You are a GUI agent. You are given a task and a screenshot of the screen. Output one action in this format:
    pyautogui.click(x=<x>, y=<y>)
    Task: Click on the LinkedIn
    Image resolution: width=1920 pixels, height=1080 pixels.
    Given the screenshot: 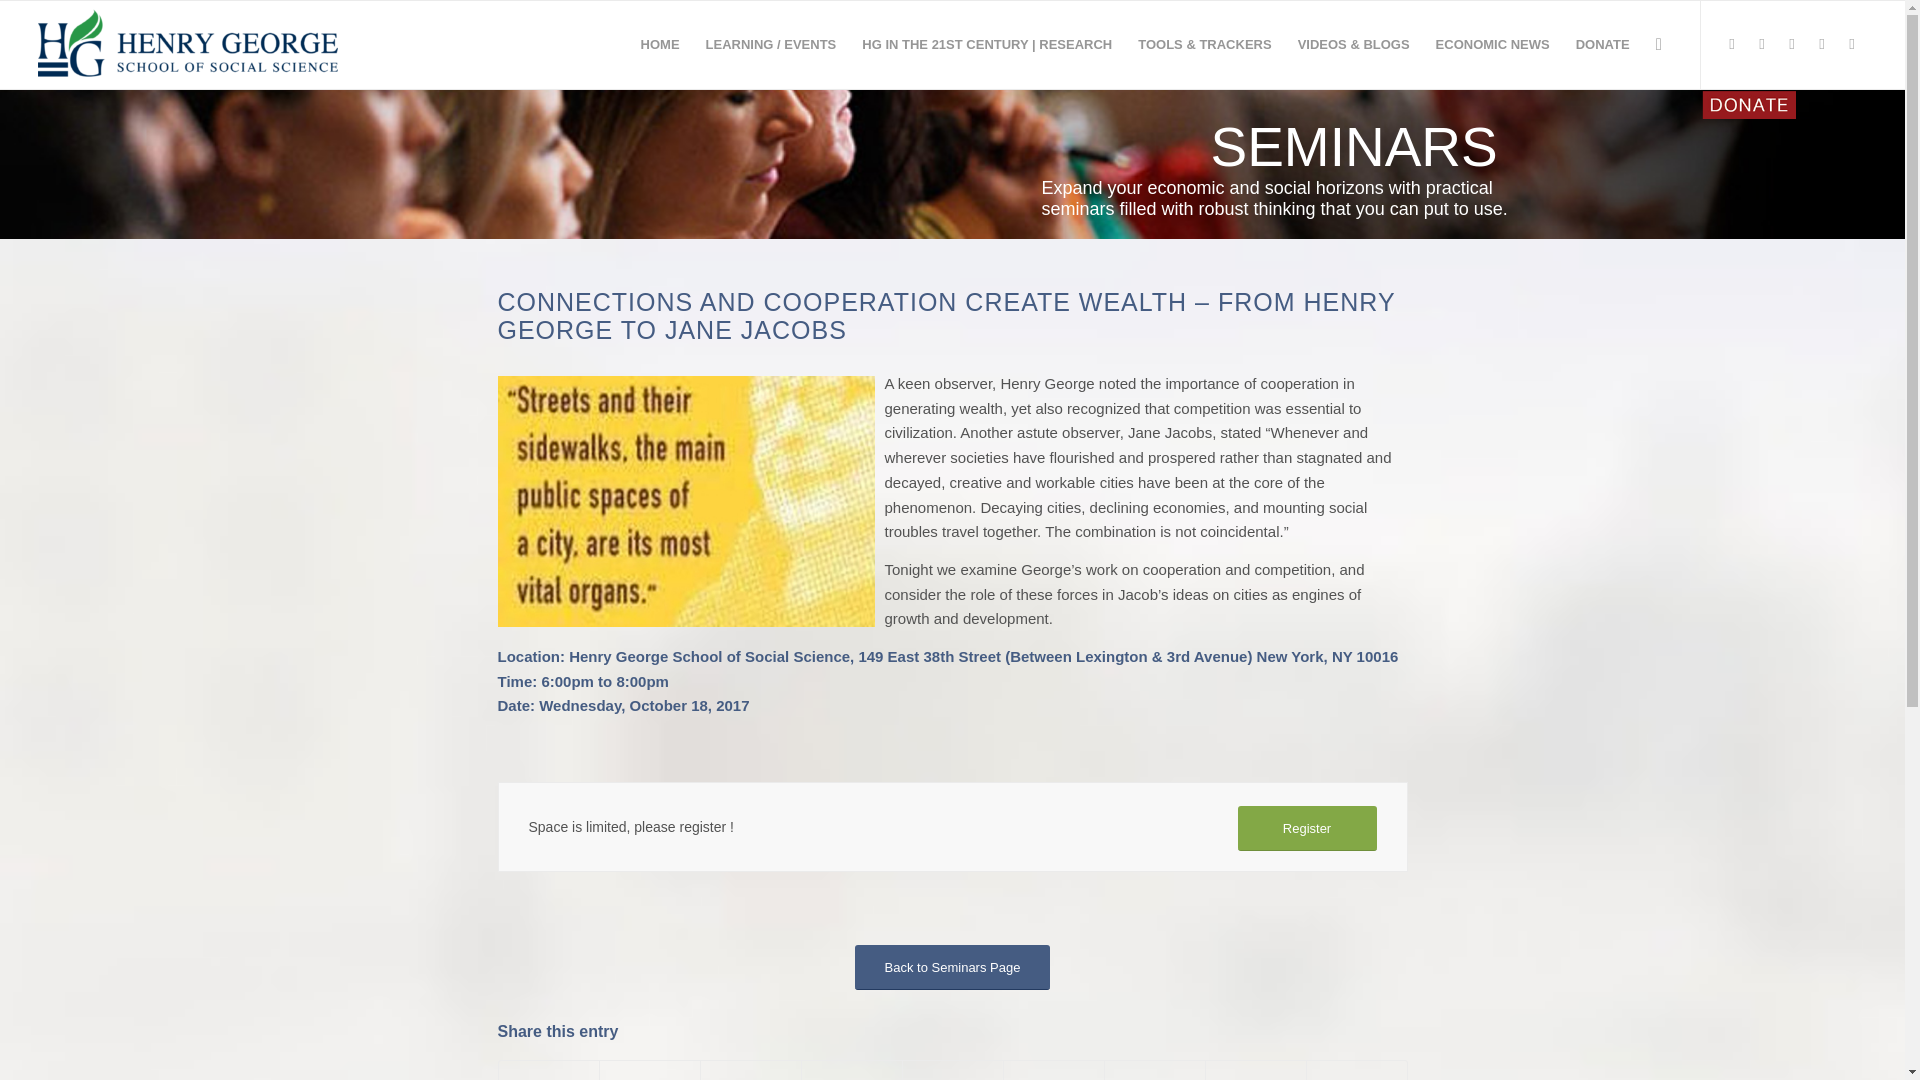 What is the action you would take?
    pyautogui.click(x=1852, y=44)
    